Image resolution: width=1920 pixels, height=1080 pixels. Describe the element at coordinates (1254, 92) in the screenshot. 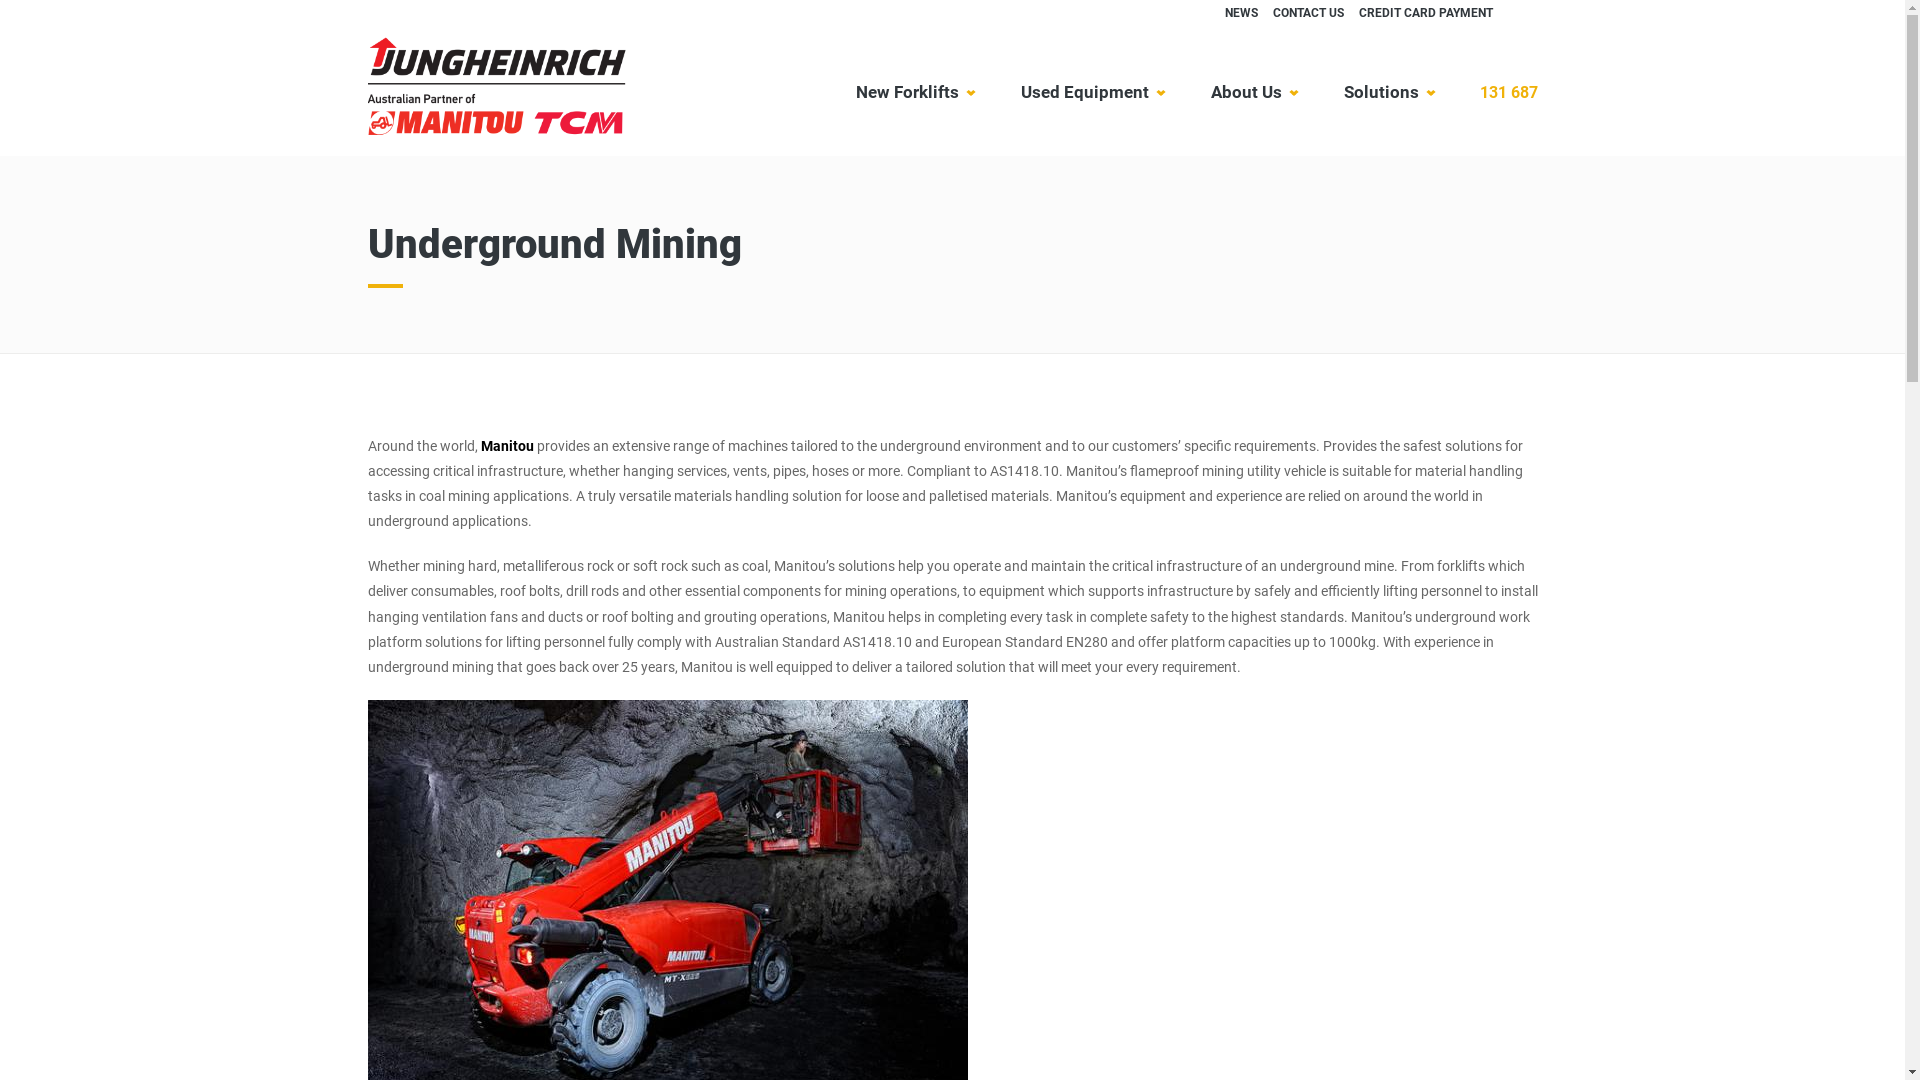

I see `About Us` at that location.